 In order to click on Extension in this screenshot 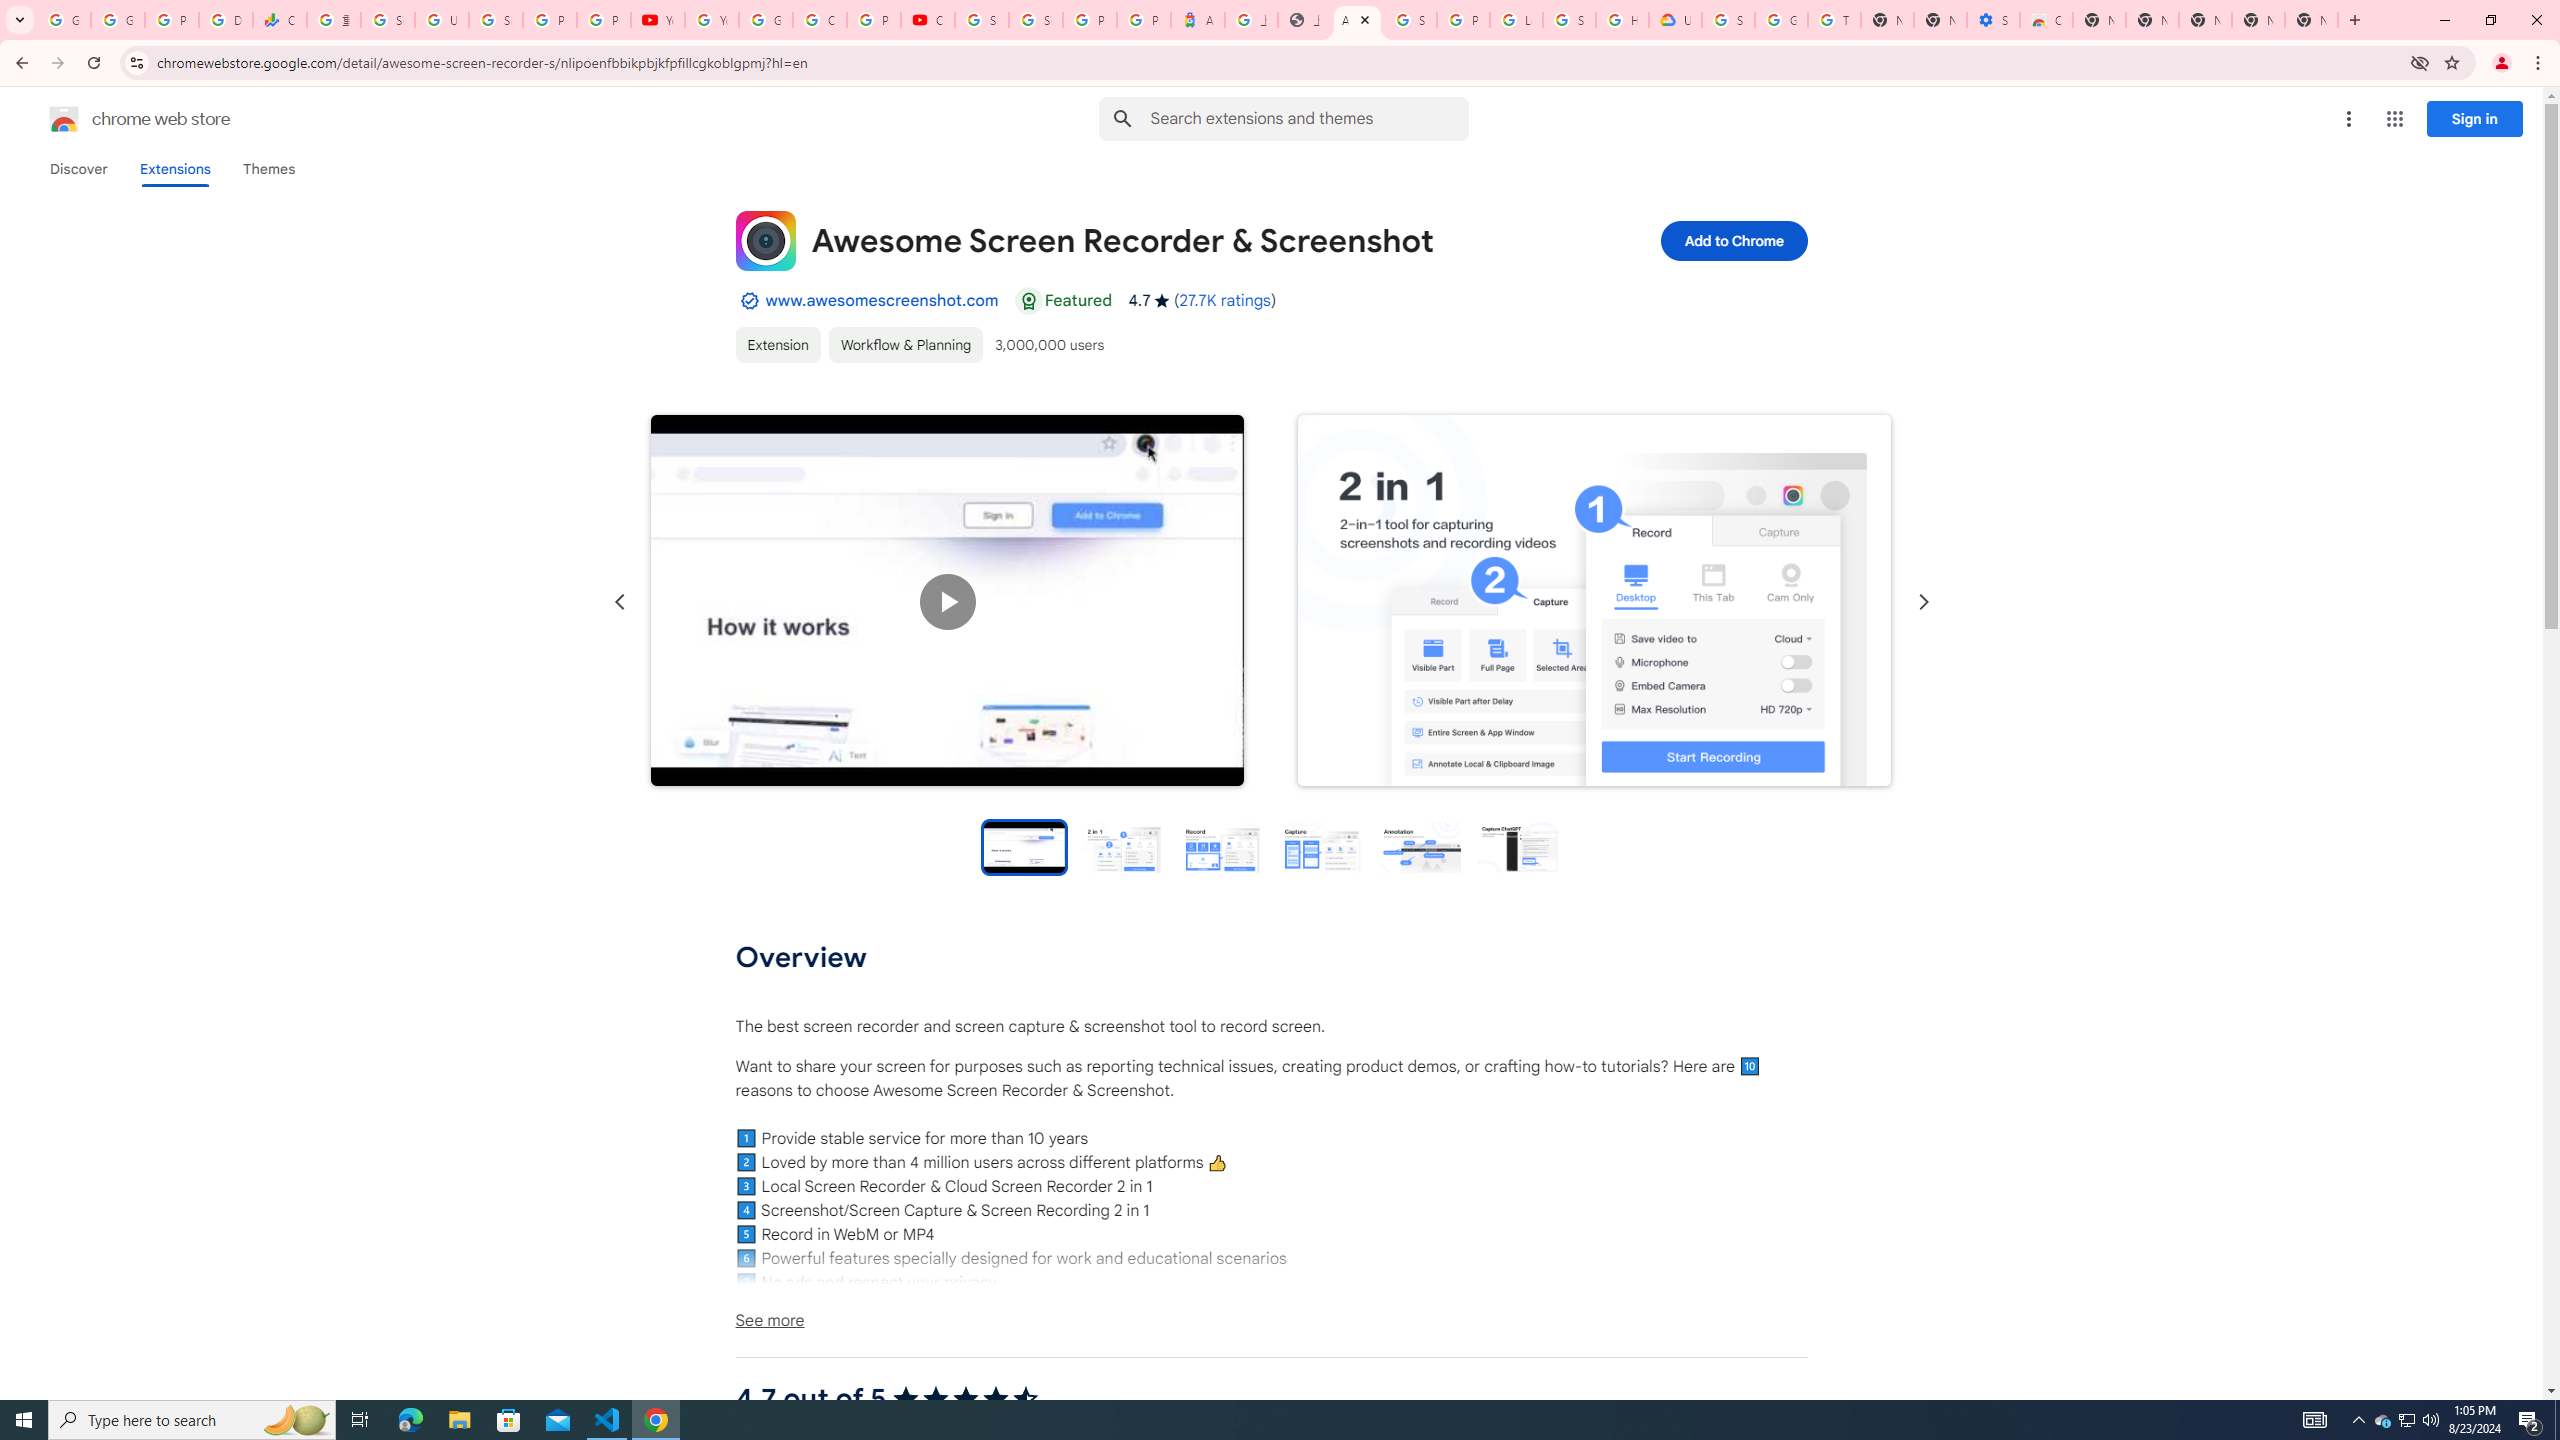, I will do `click(778, 344)`.